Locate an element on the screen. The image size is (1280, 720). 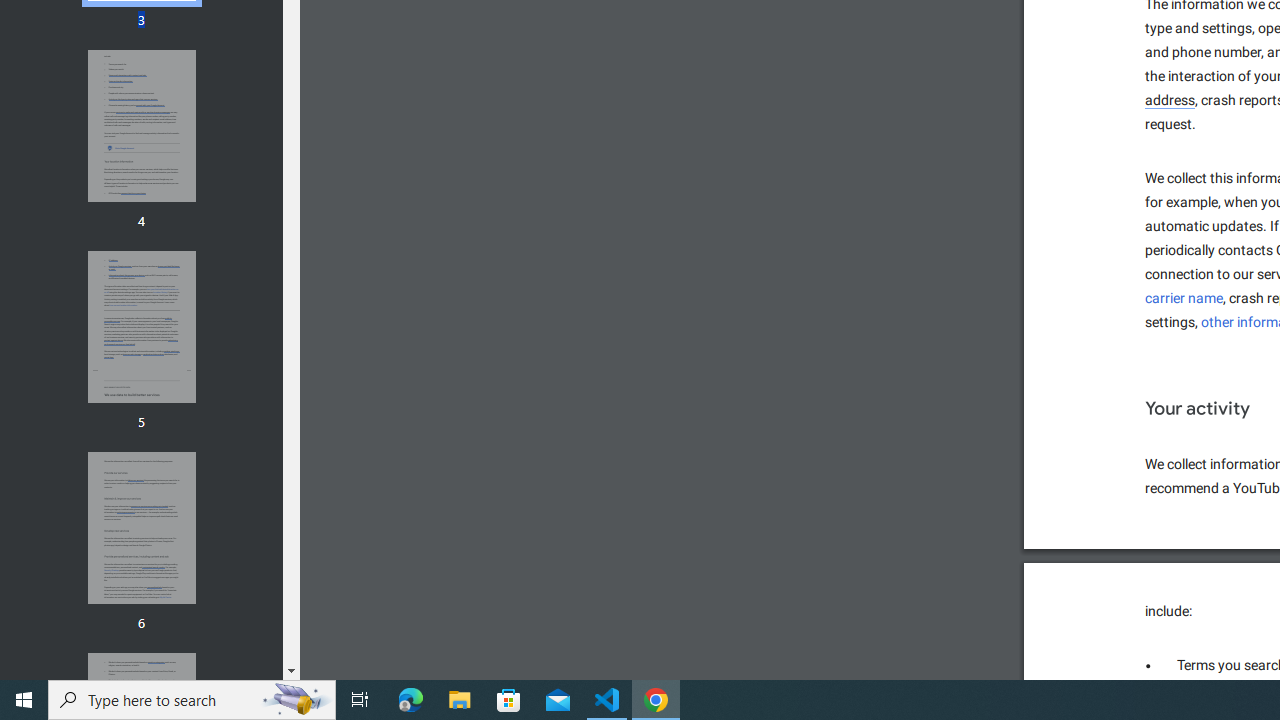
AutomationID: thumbnail is located at coordinates (1184, 298).